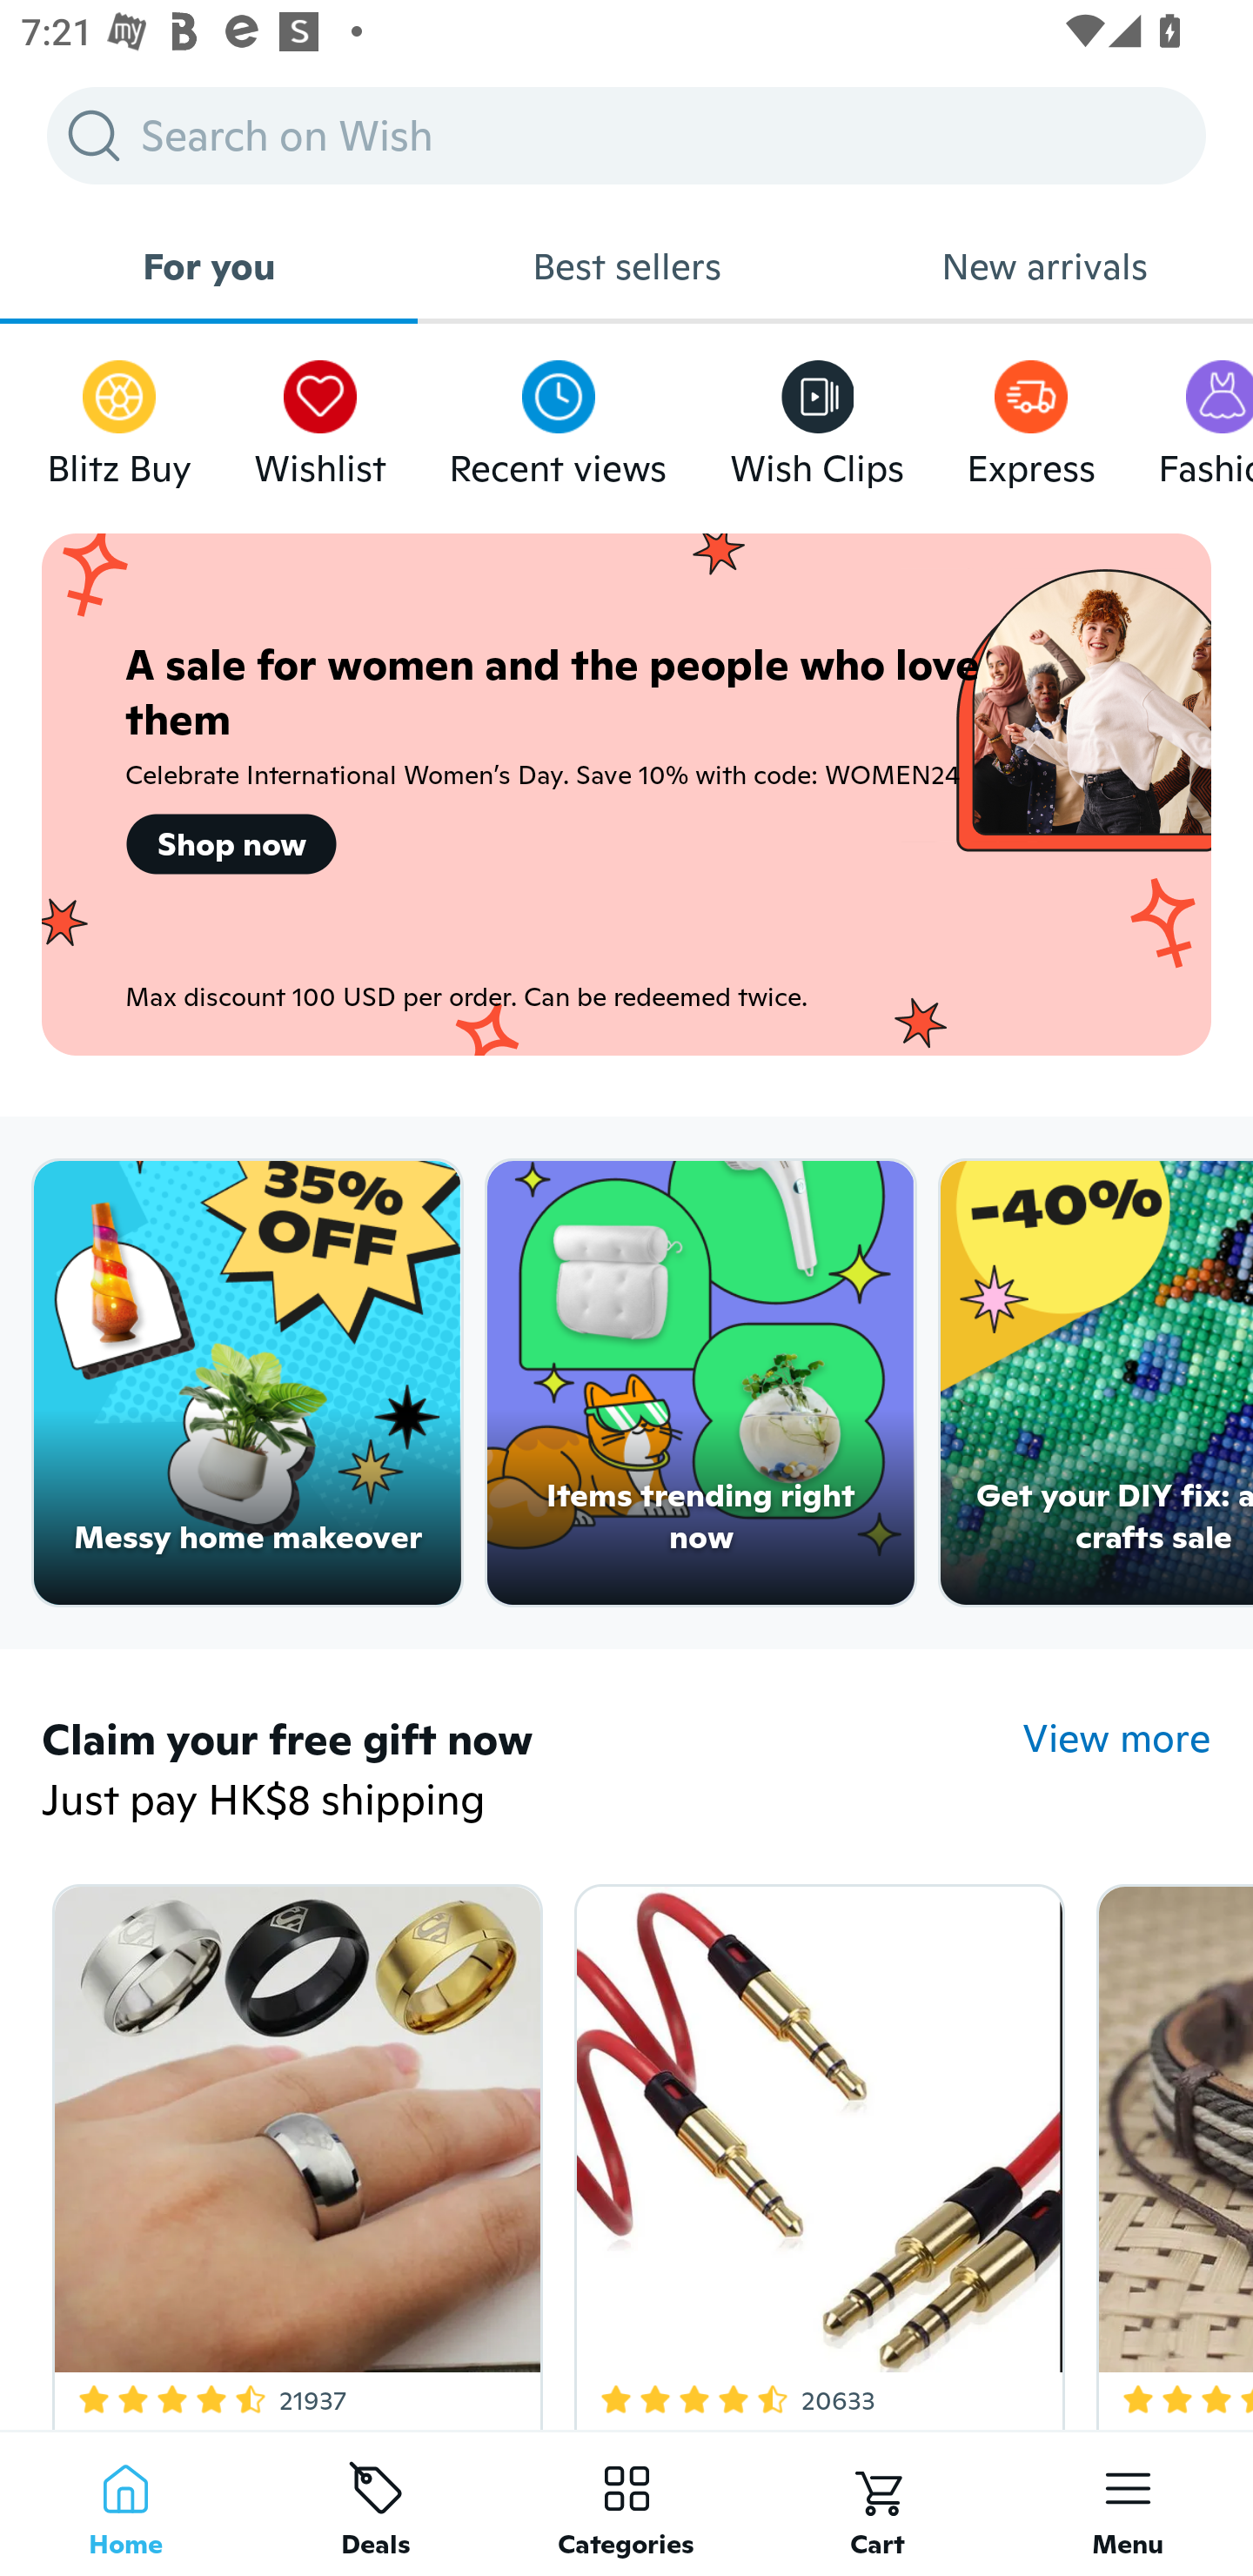 The height and width of the screenshot is (2576, 1253). Describe the element at coordinates (125, 2503) in the screenshot. I see `Home` at that location.